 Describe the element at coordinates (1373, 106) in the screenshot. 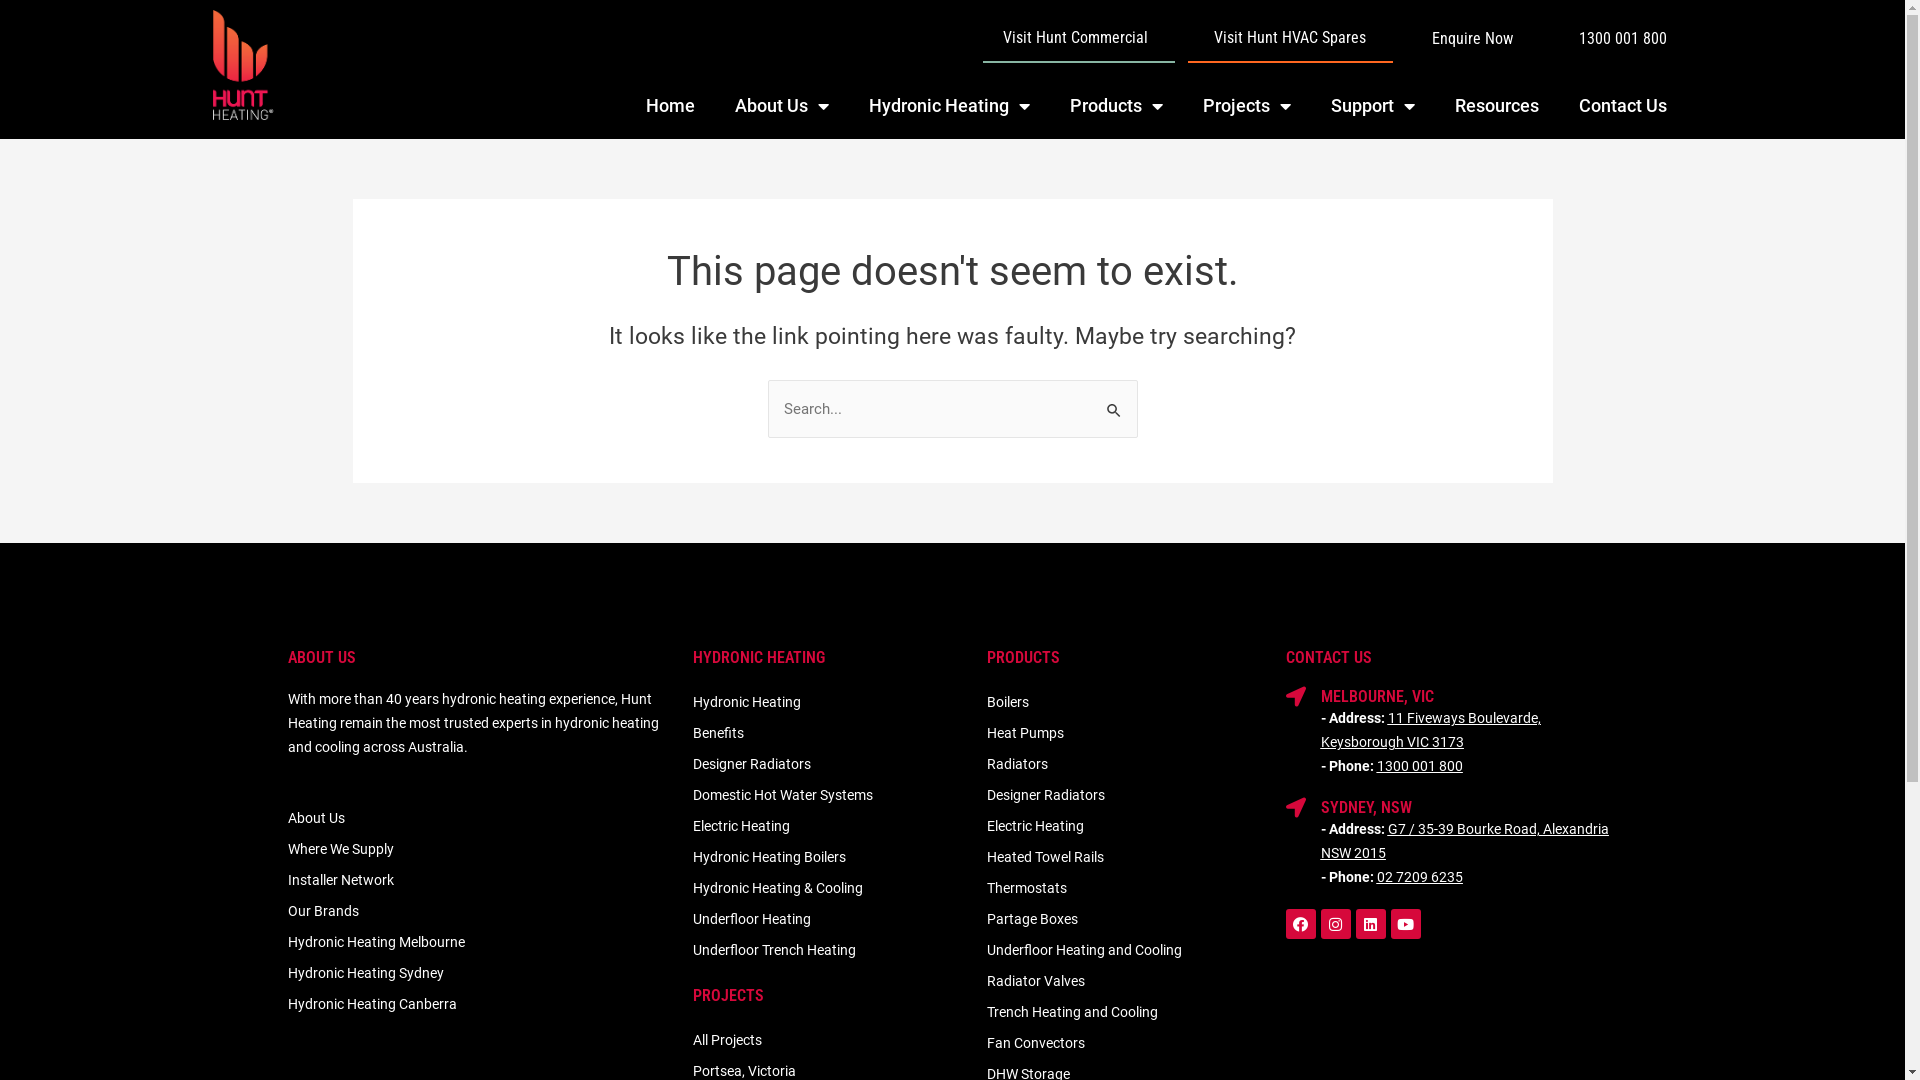

I see `Support` at that location.